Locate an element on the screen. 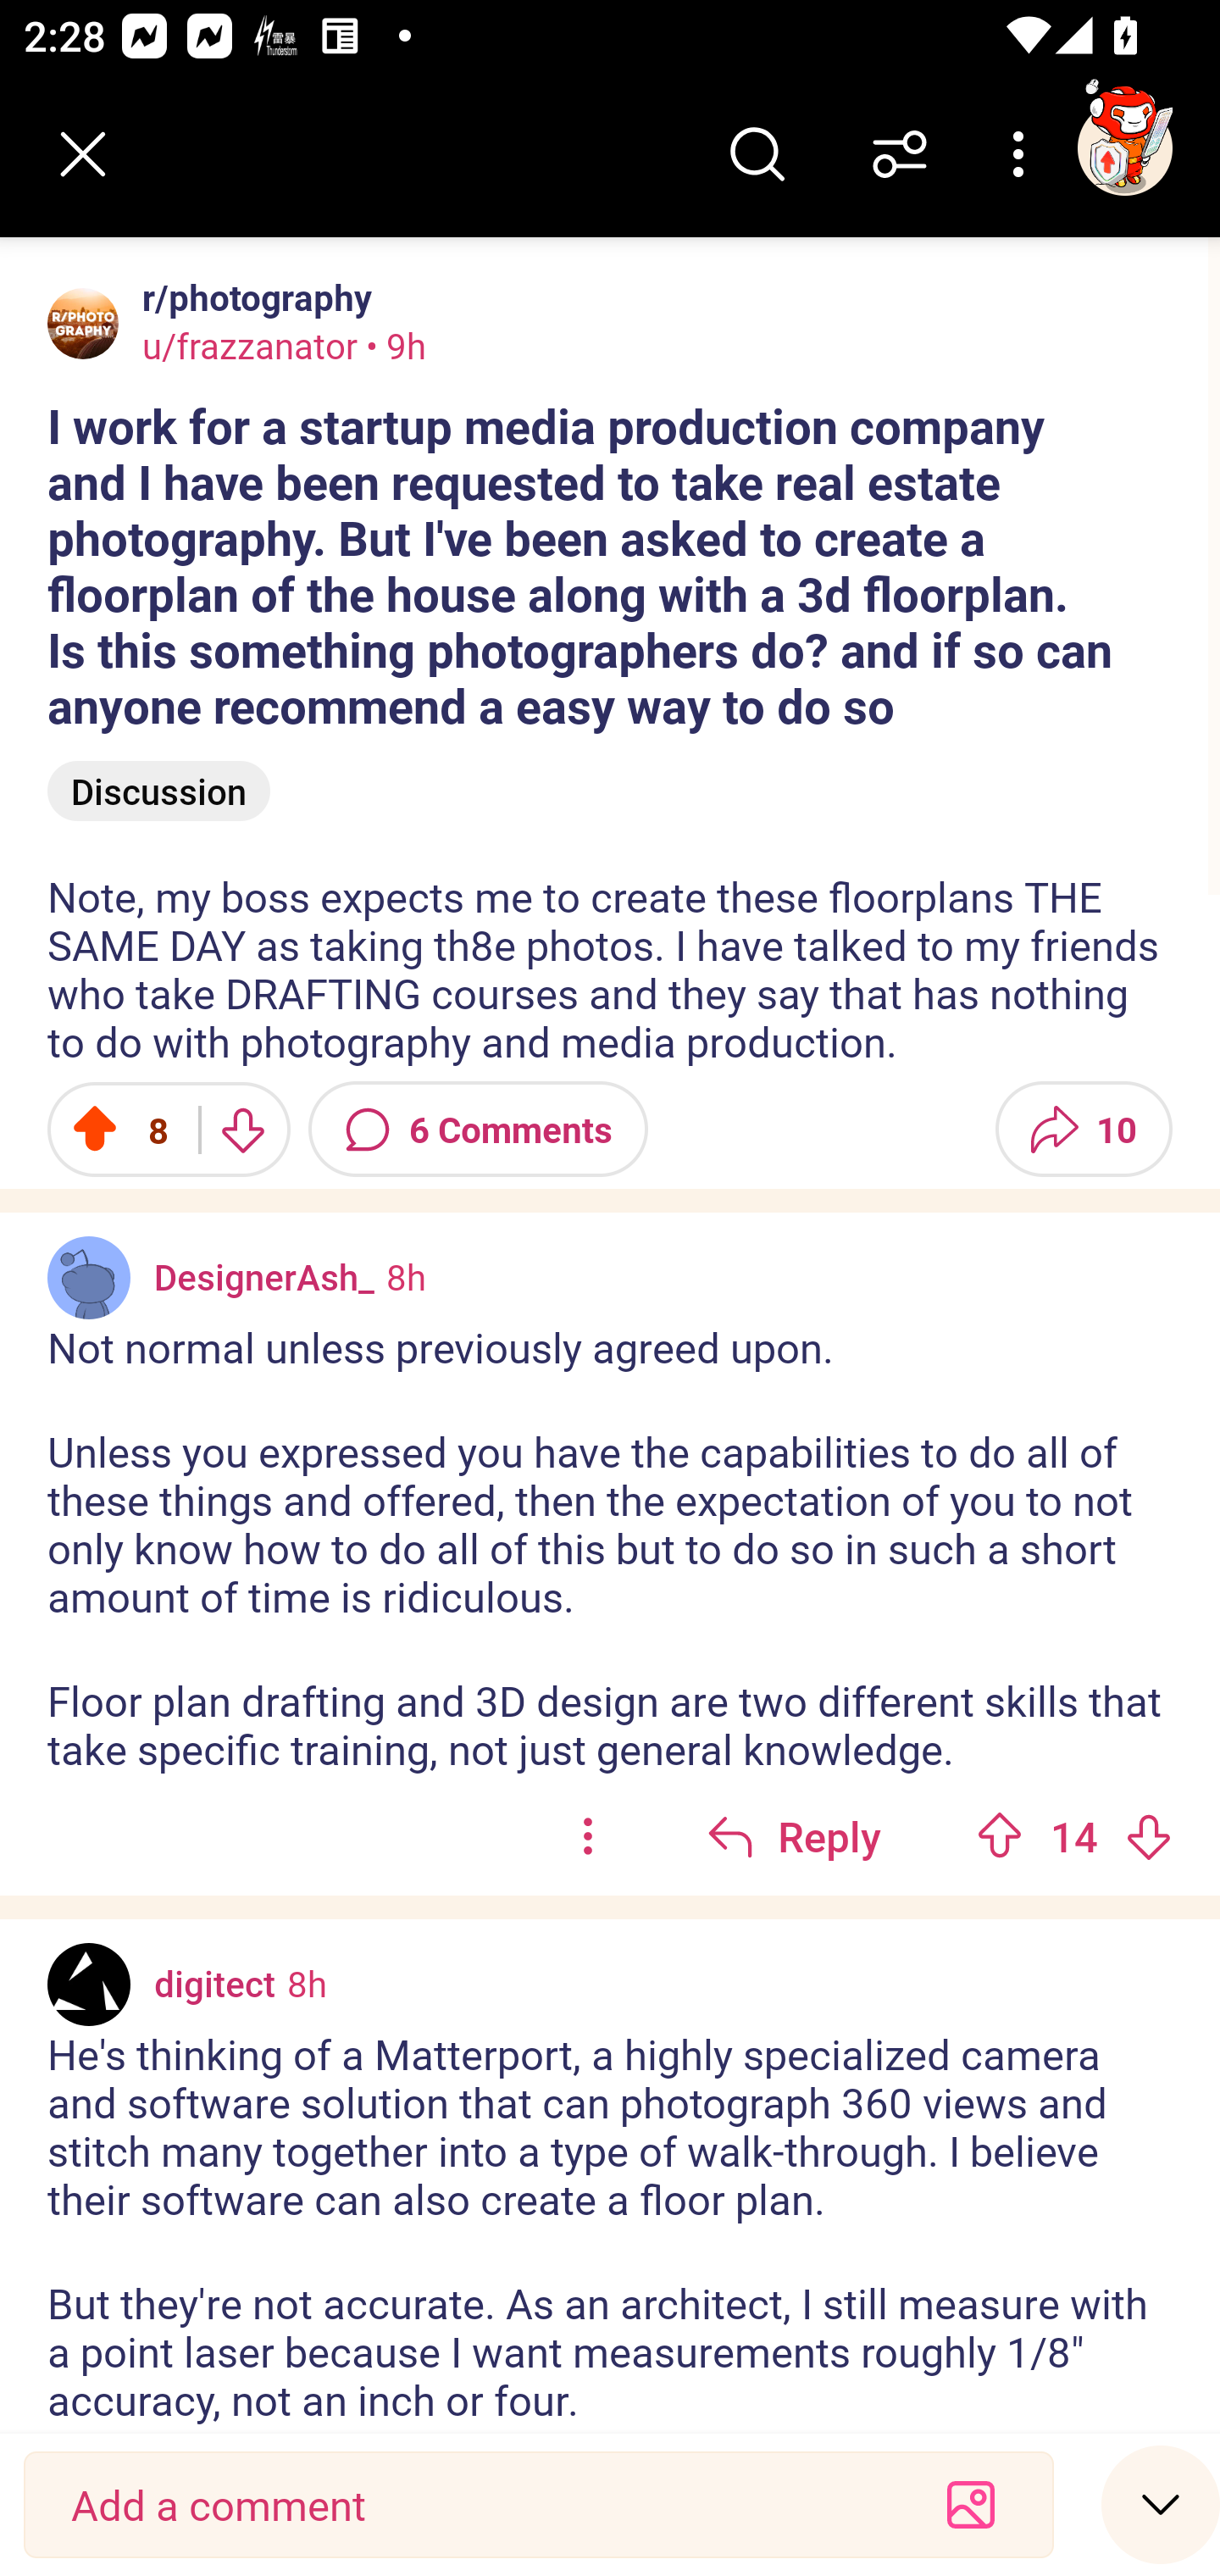 This screenshot has width=1220, height=2576. 8h is located at coordinates (307, 1983).